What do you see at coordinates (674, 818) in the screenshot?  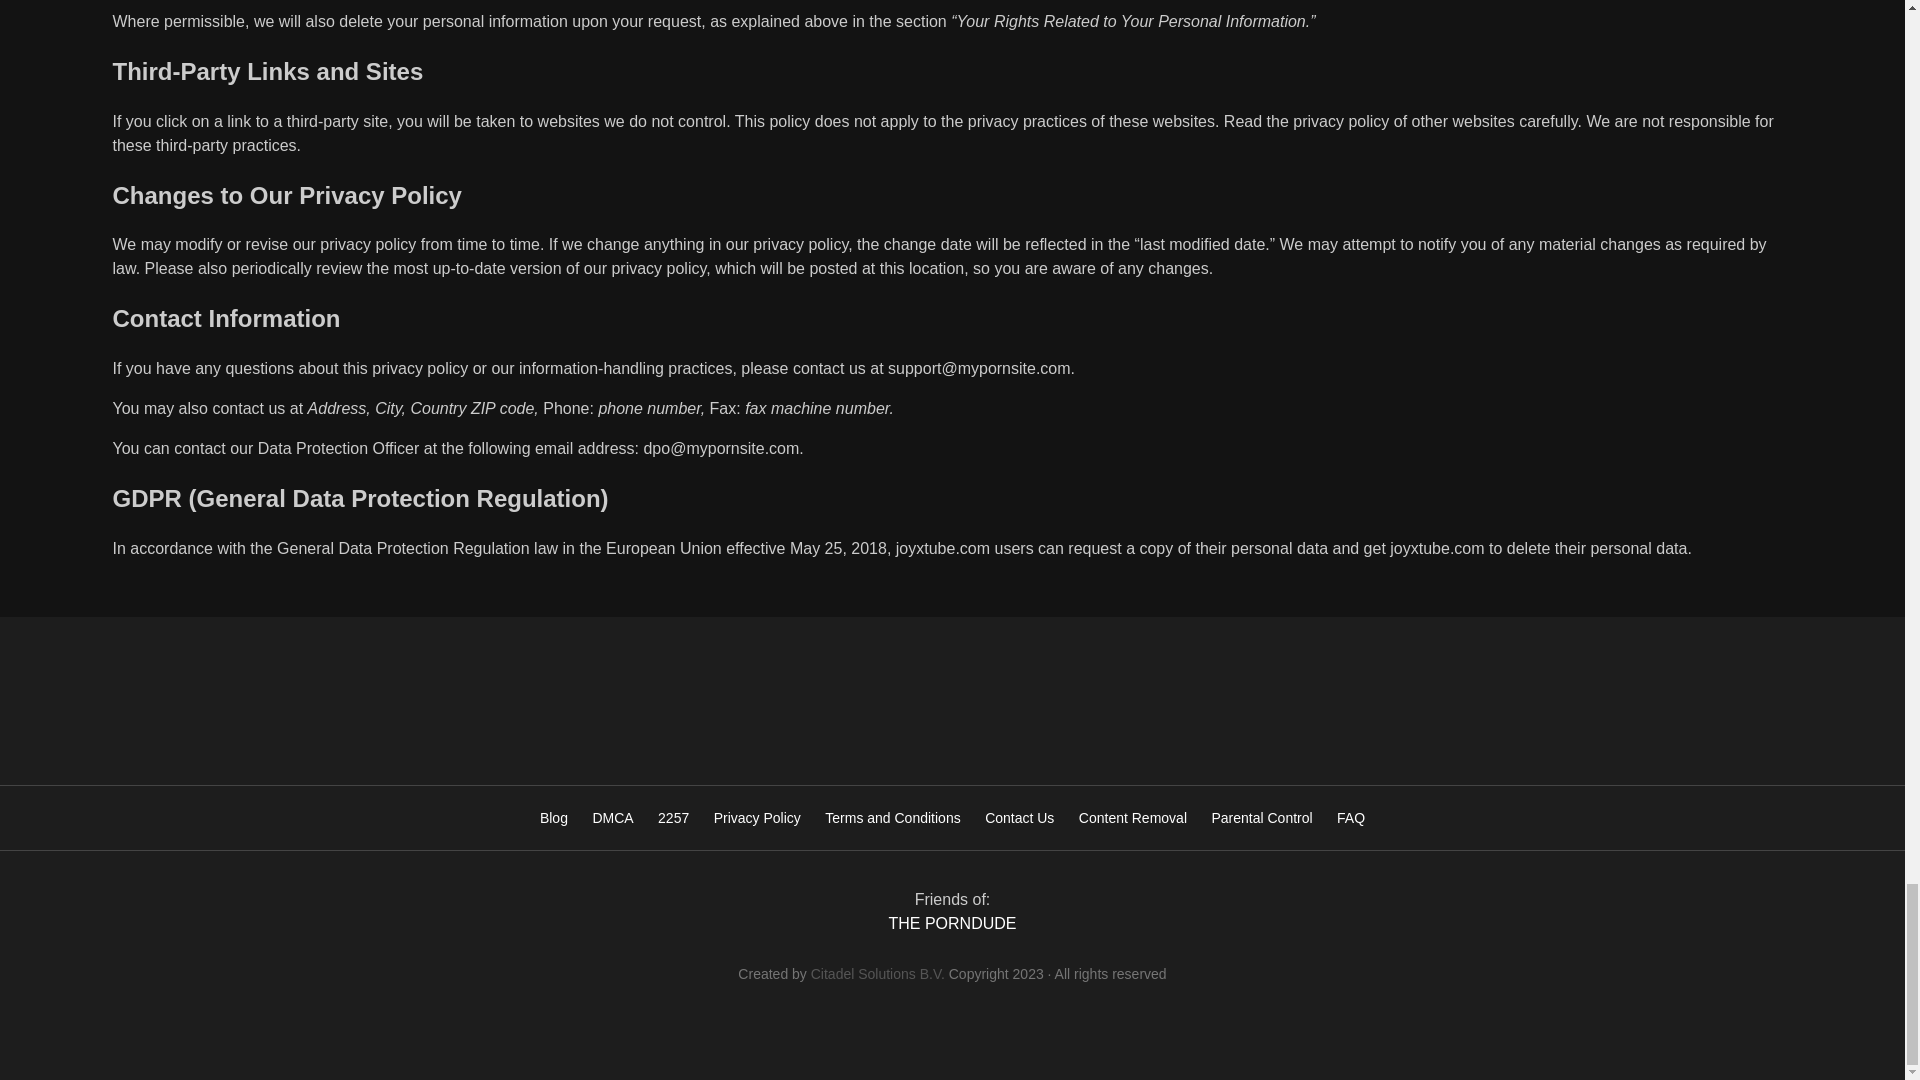 I see `2257` at bounding box center [674, 818].